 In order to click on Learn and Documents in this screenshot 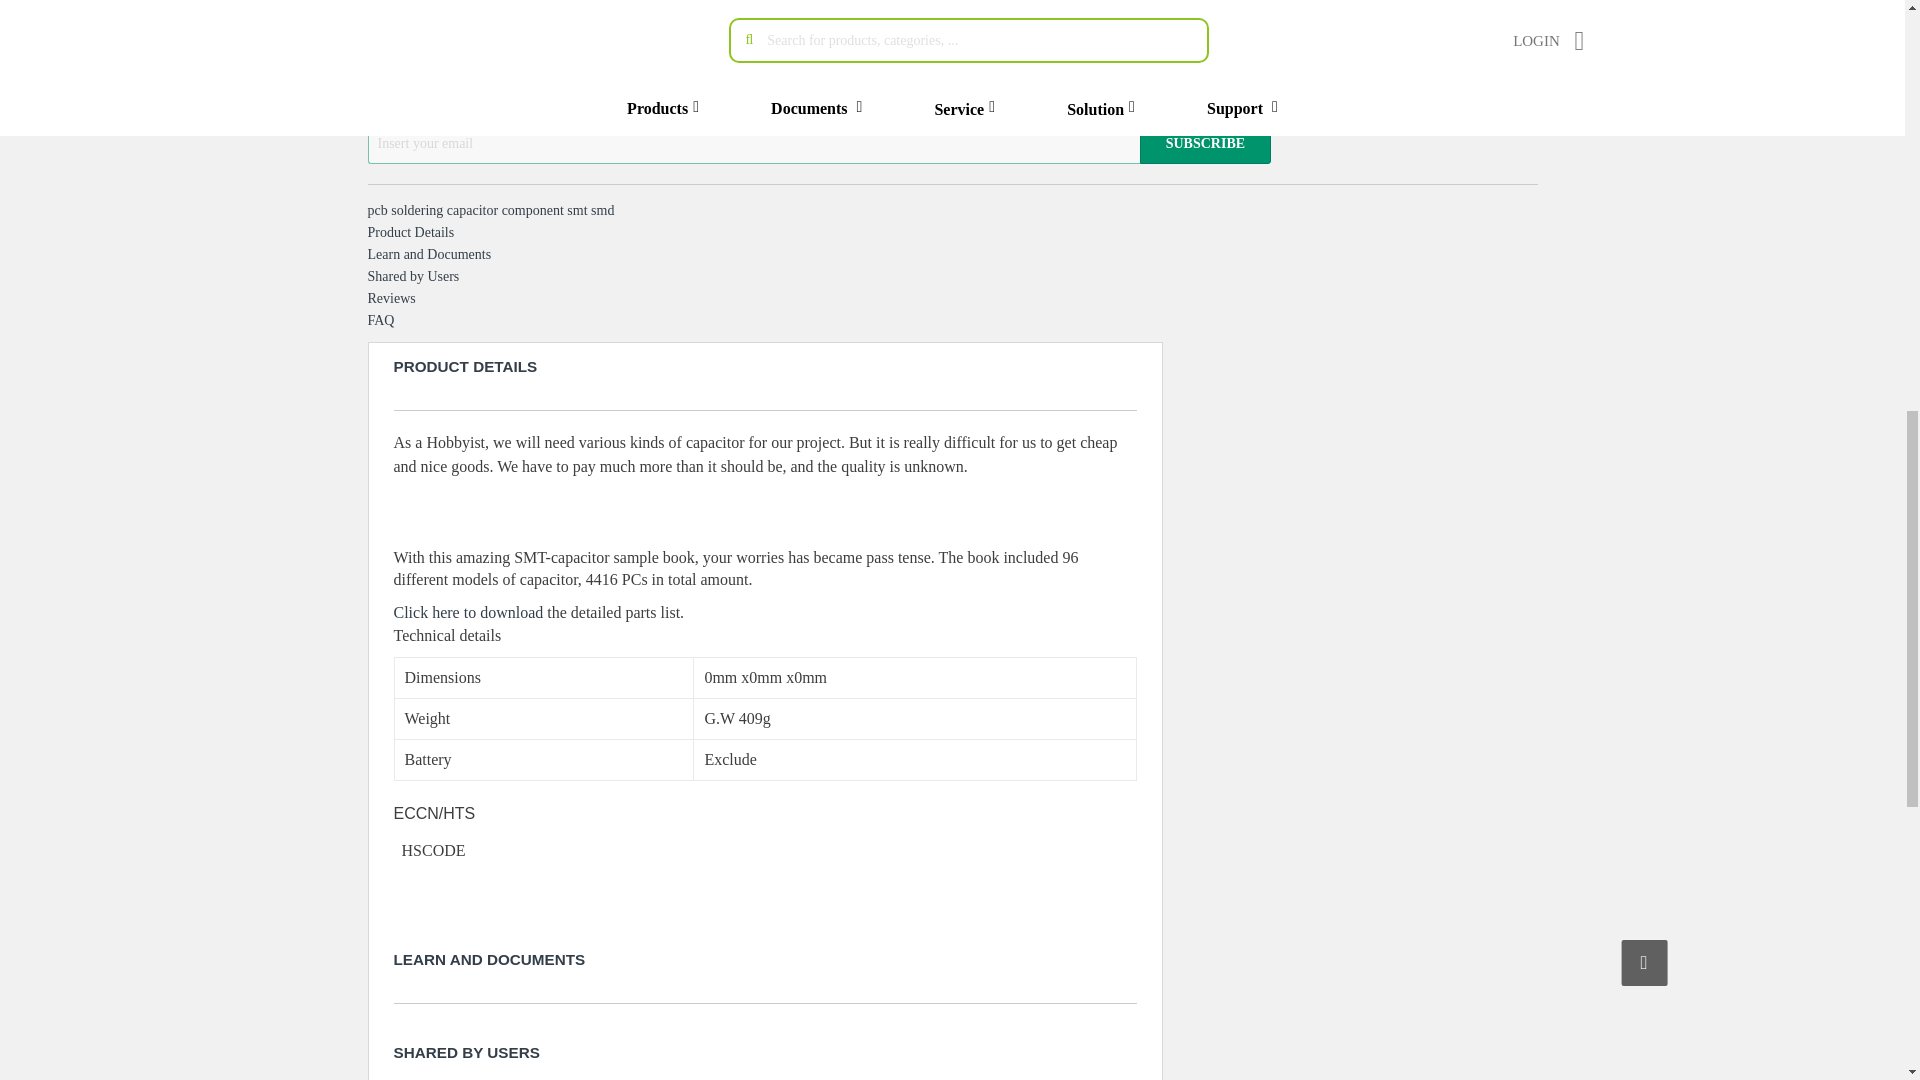, I will do `click(430, 254)`.